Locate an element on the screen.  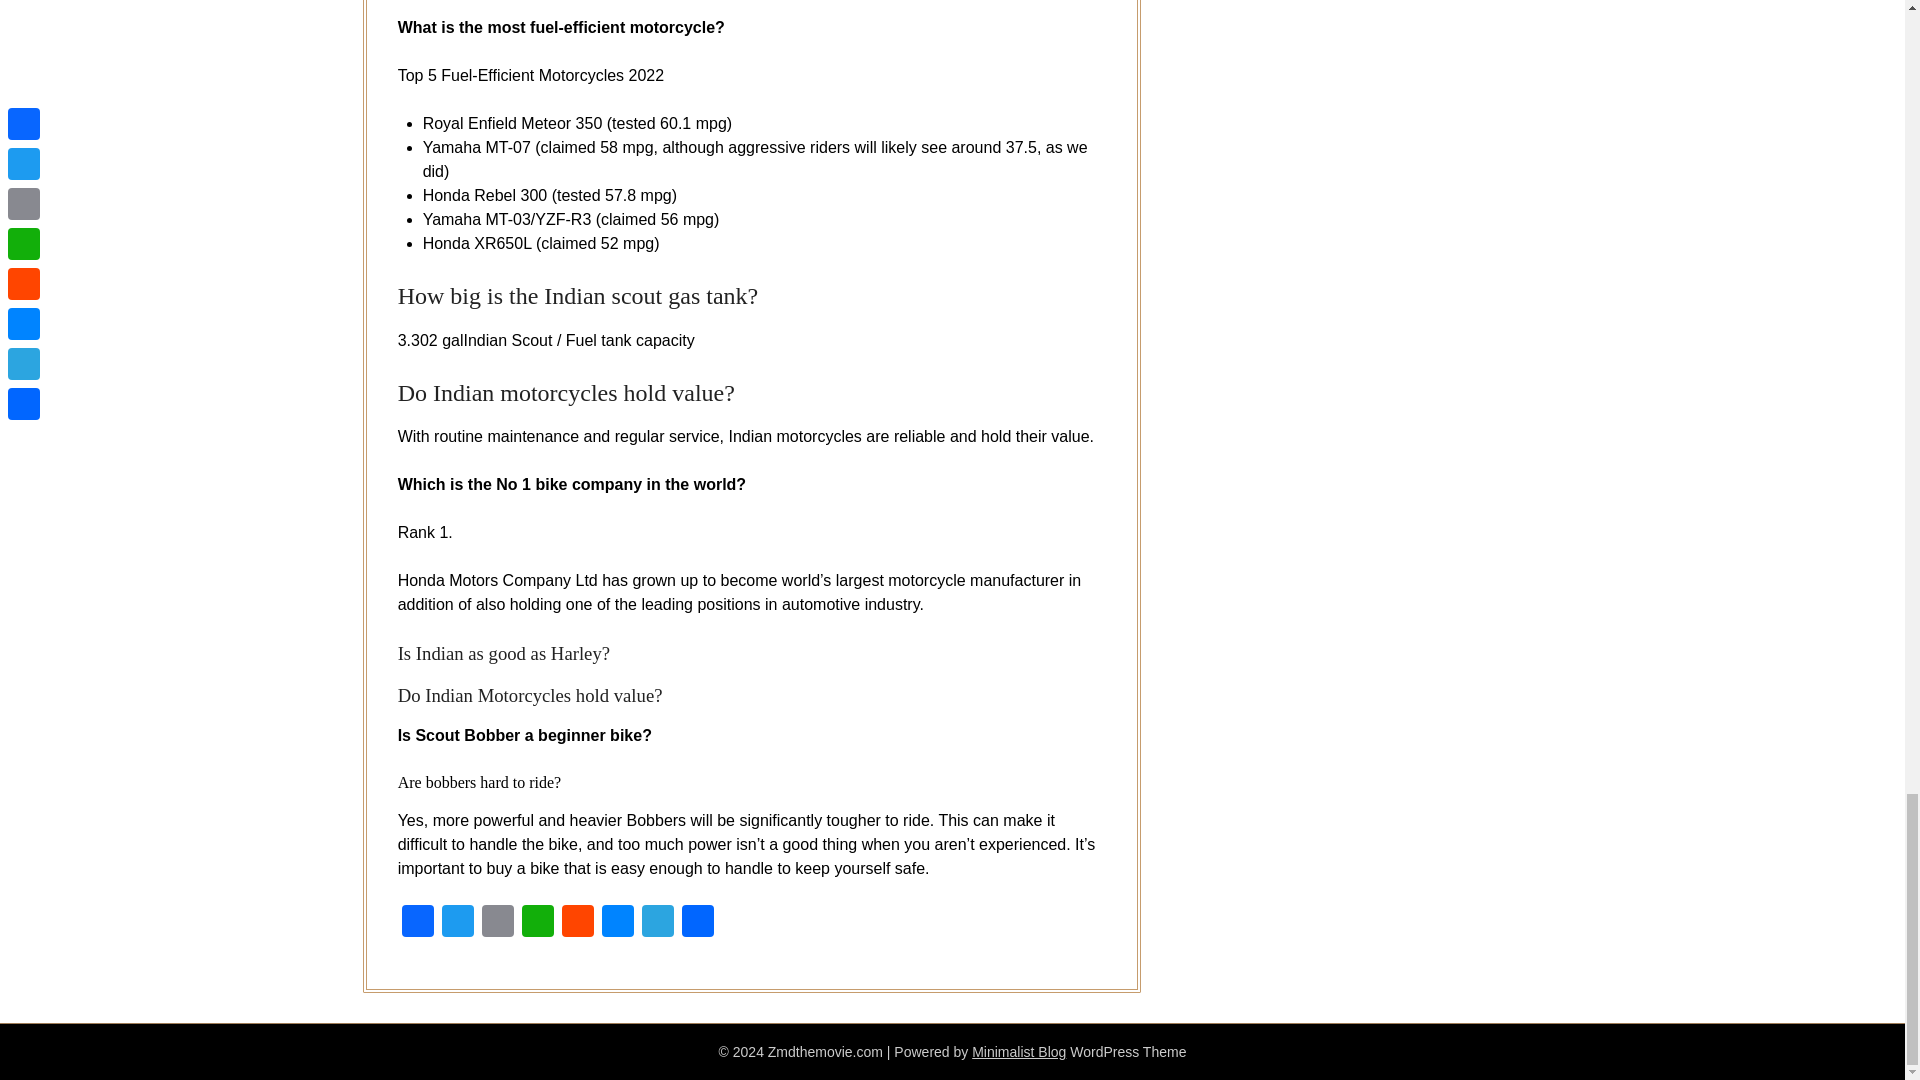
WhatsApp is located at coordinates (538, 923).